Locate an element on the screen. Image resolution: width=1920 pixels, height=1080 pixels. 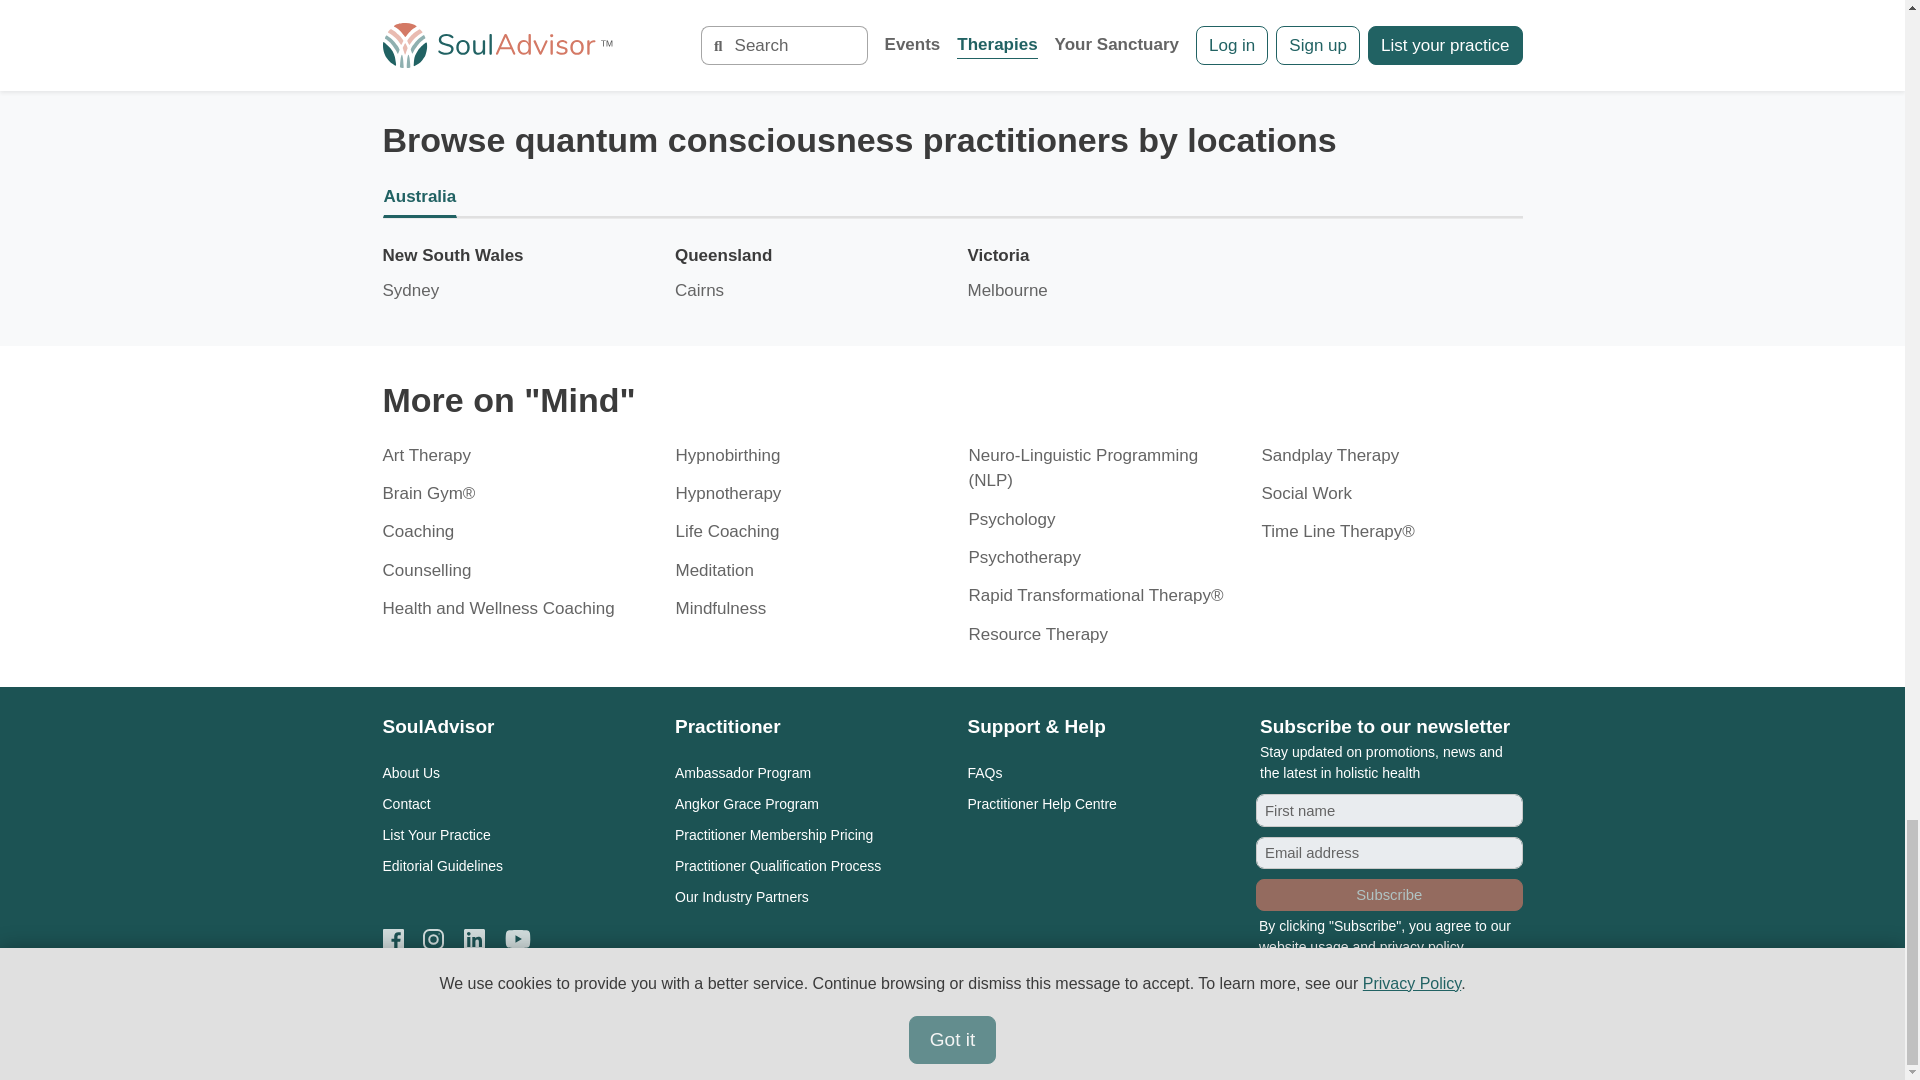
Australia is located at coordinates (952, 198).